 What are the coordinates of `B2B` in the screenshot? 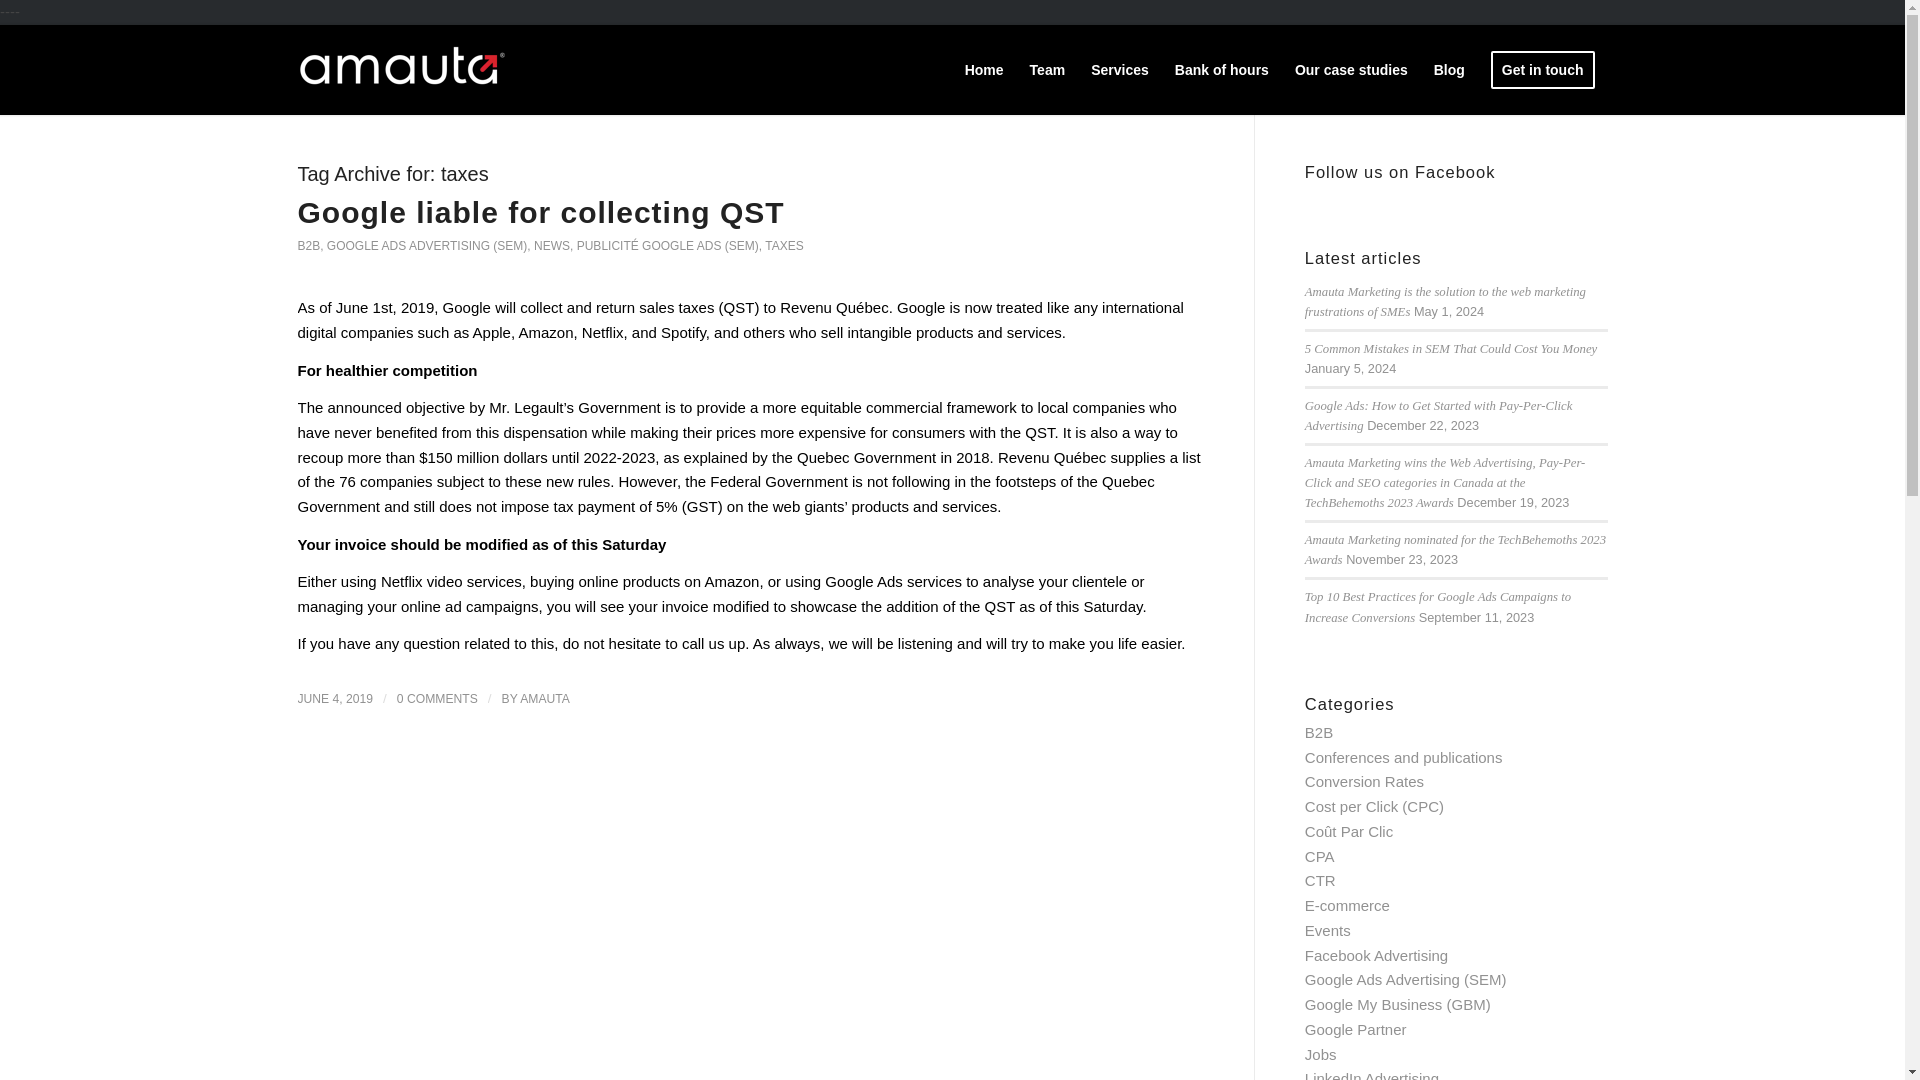 It's located at (308, 245).